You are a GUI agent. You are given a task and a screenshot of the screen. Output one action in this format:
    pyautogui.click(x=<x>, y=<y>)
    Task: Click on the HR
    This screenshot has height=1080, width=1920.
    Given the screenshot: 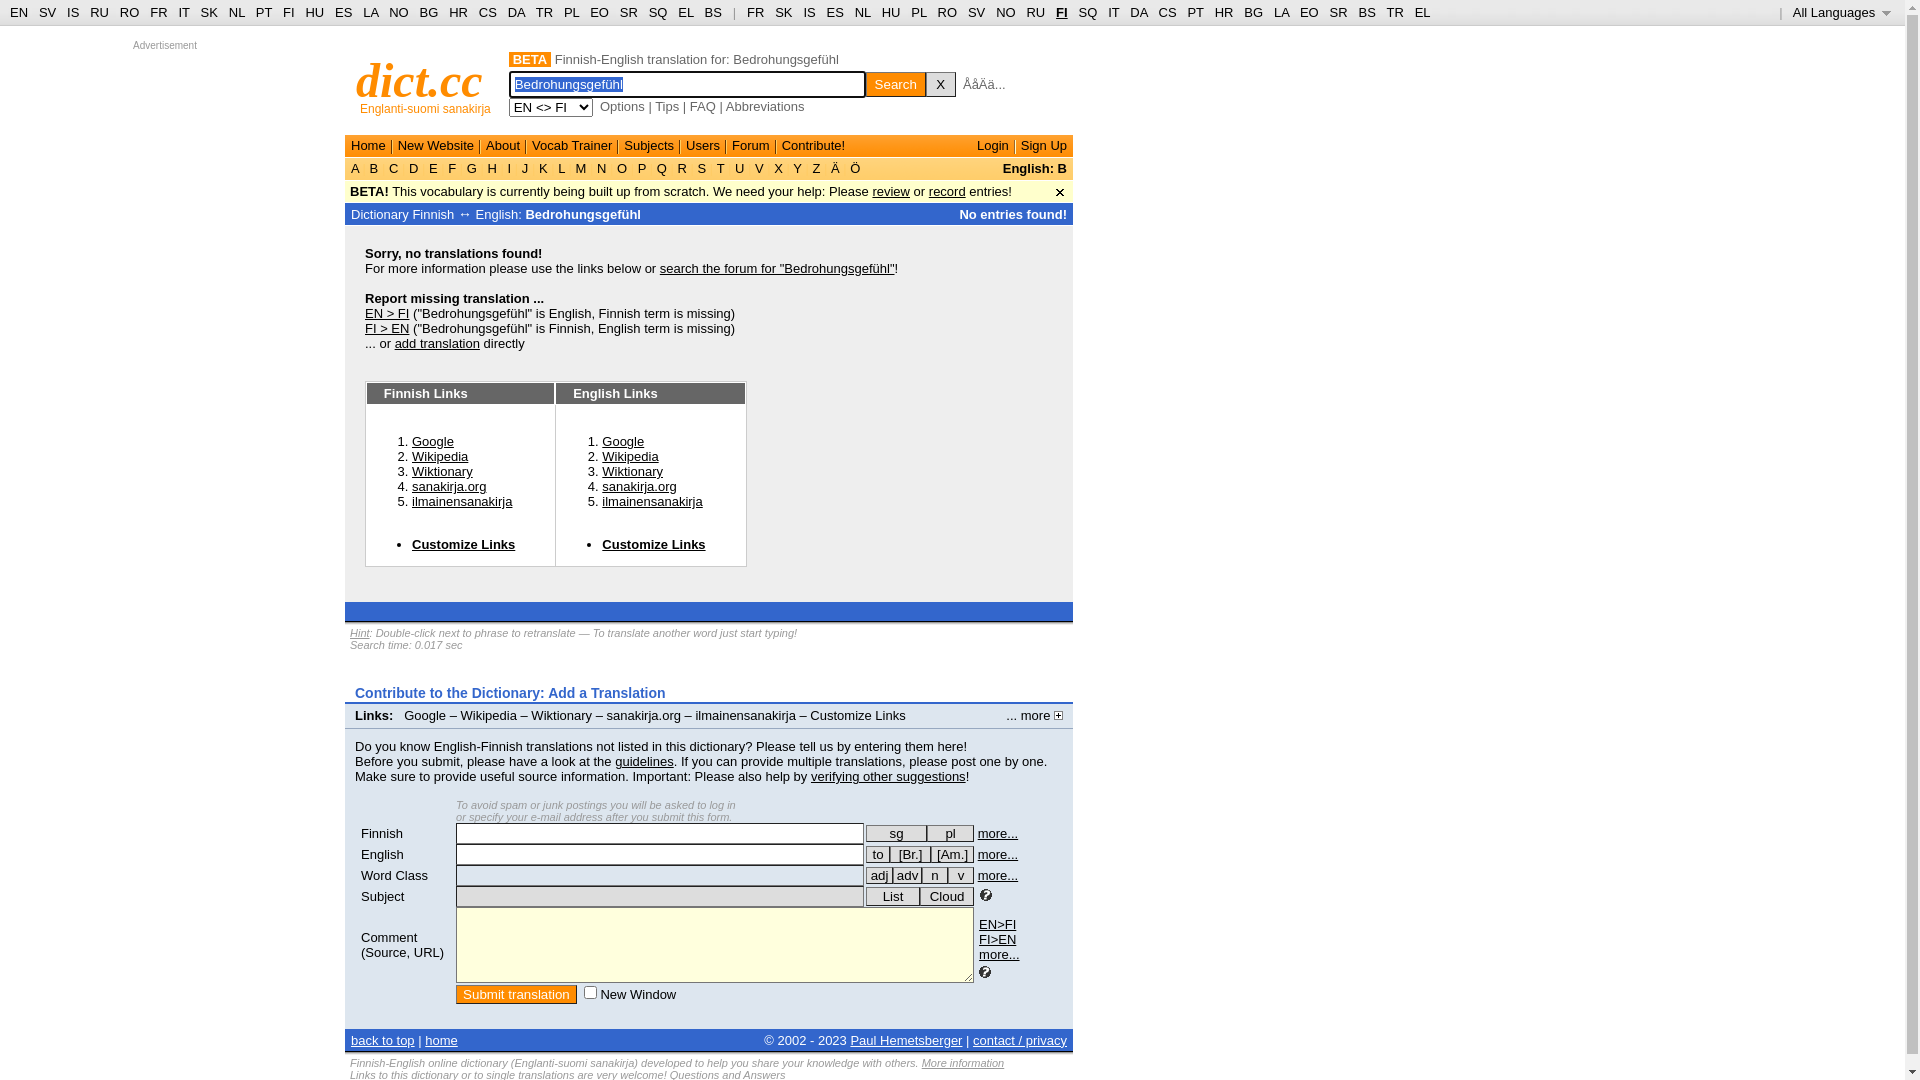 What is the action you would take?
    pyautogui.click(x=1224, y=12)
    